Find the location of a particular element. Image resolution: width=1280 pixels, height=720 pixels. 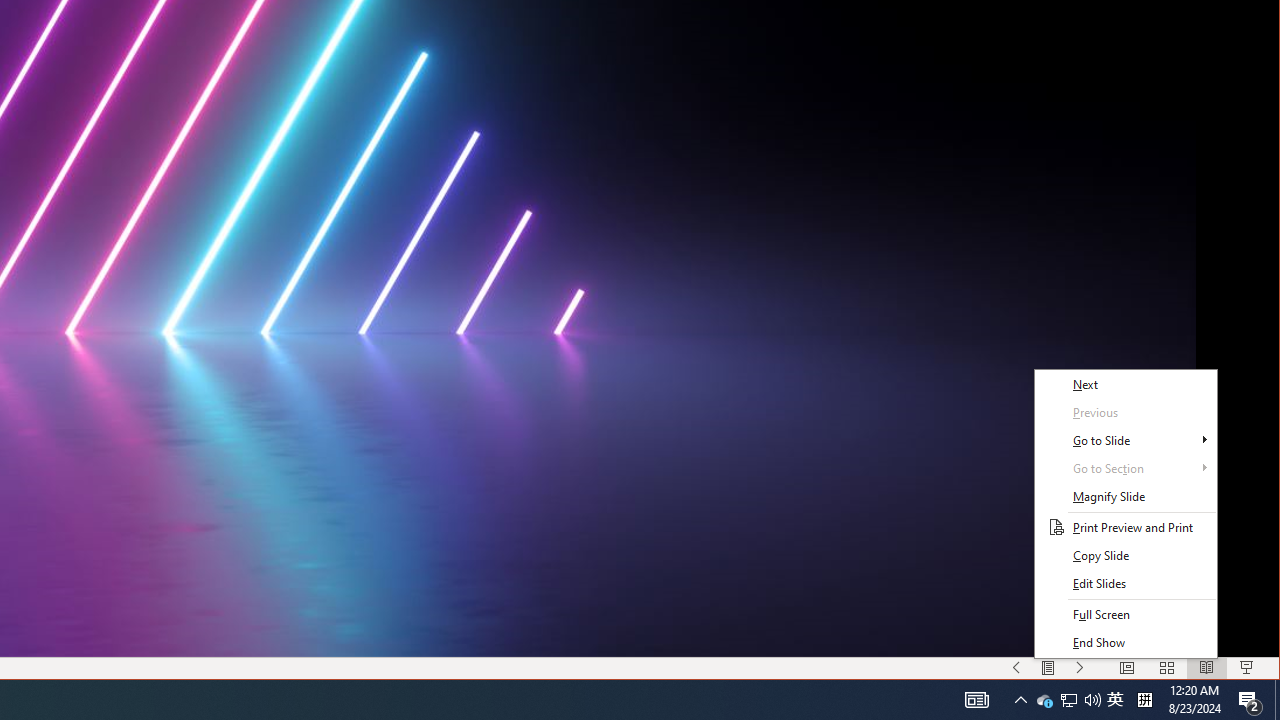

Context Menu is located at coordinates (1126, 513).